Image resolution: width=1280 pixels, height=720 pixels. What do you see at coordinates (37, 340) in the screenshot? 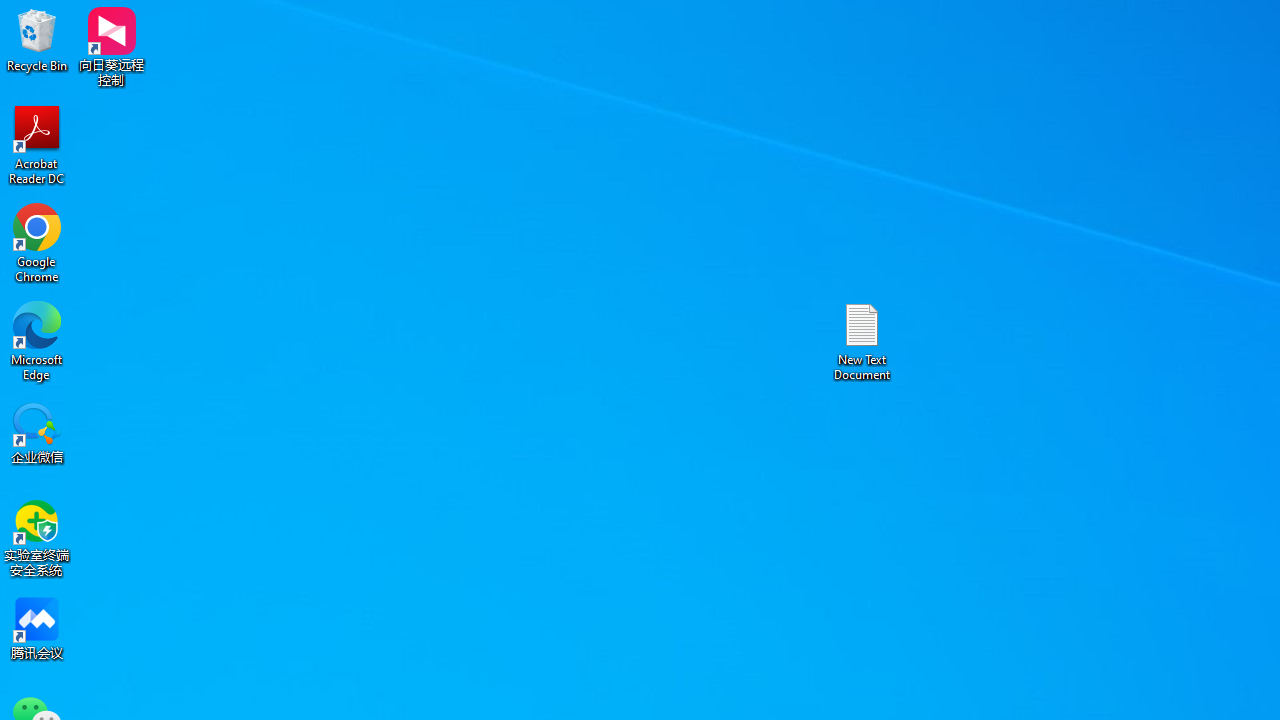
I see `Microsoft Edge` at bounding box center [37, 340].